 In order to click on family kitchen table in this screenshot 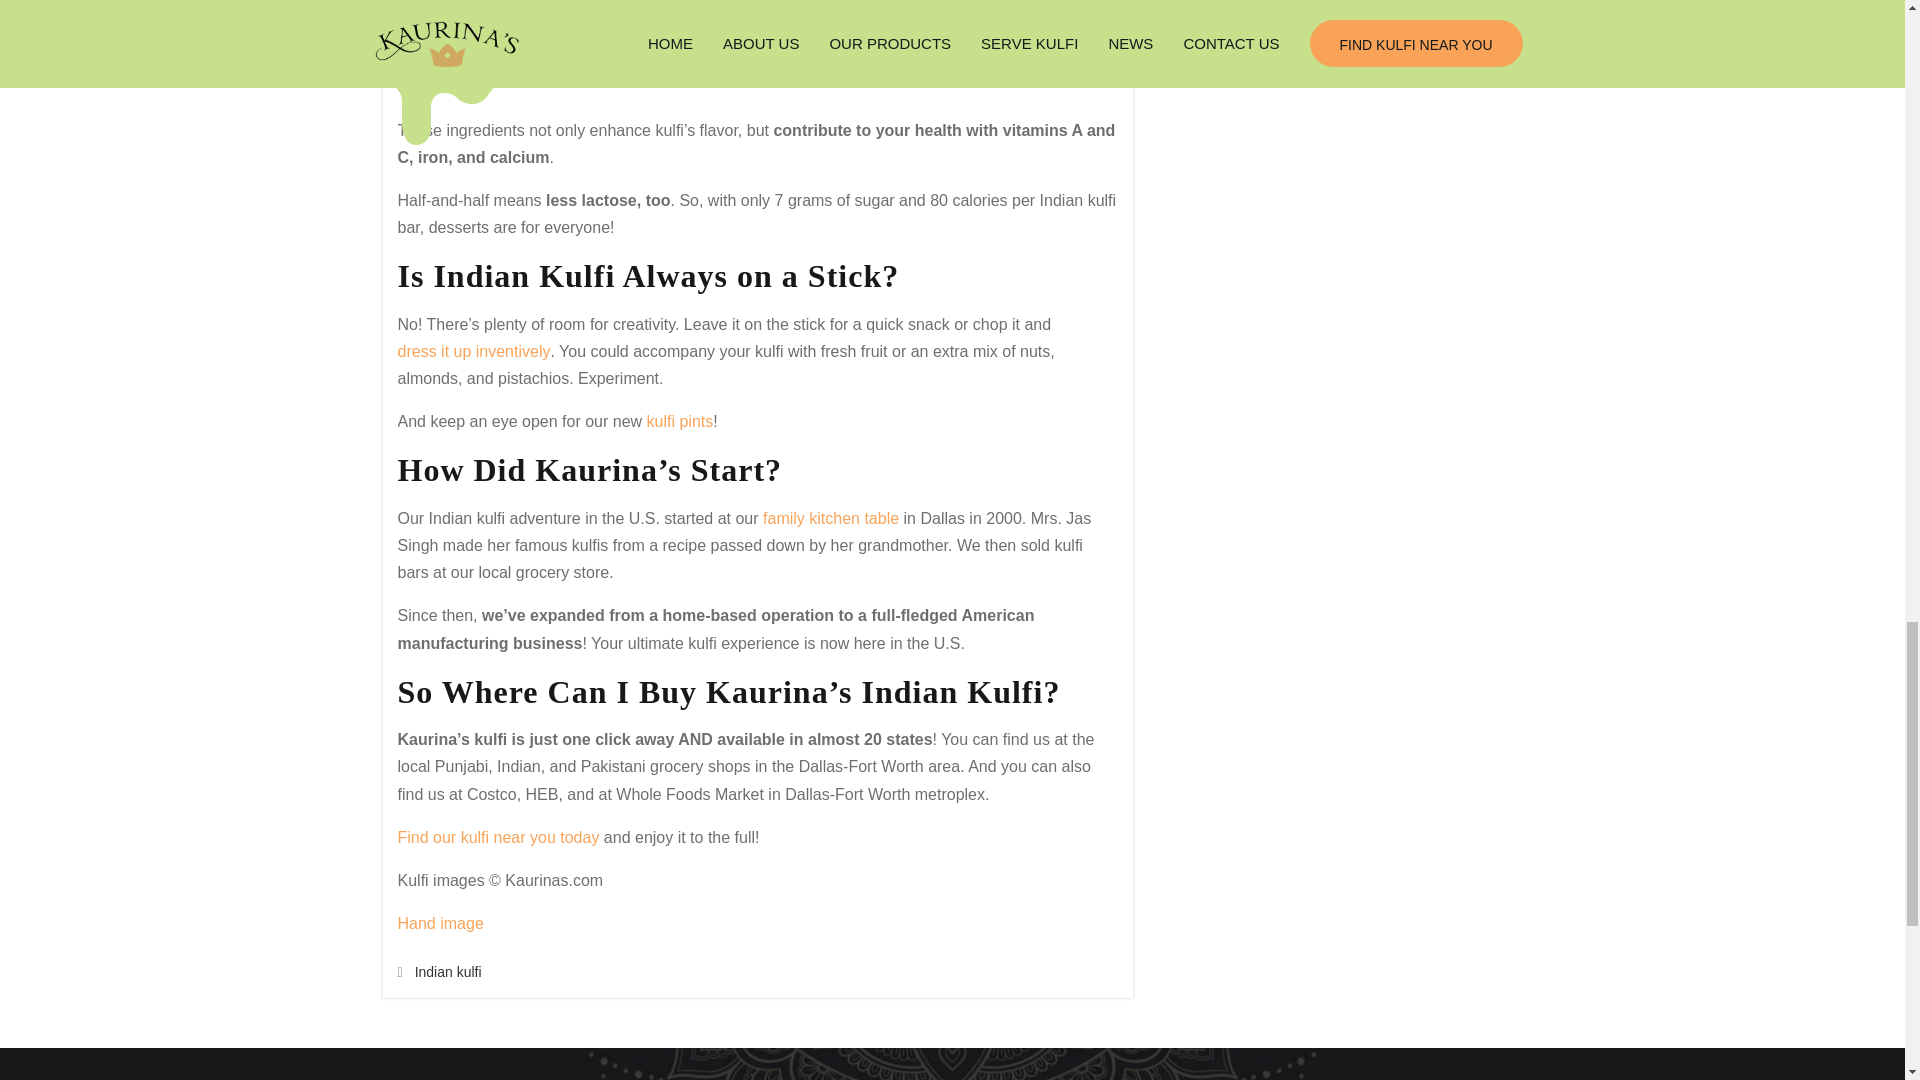, I will do `click(830, 518)`.